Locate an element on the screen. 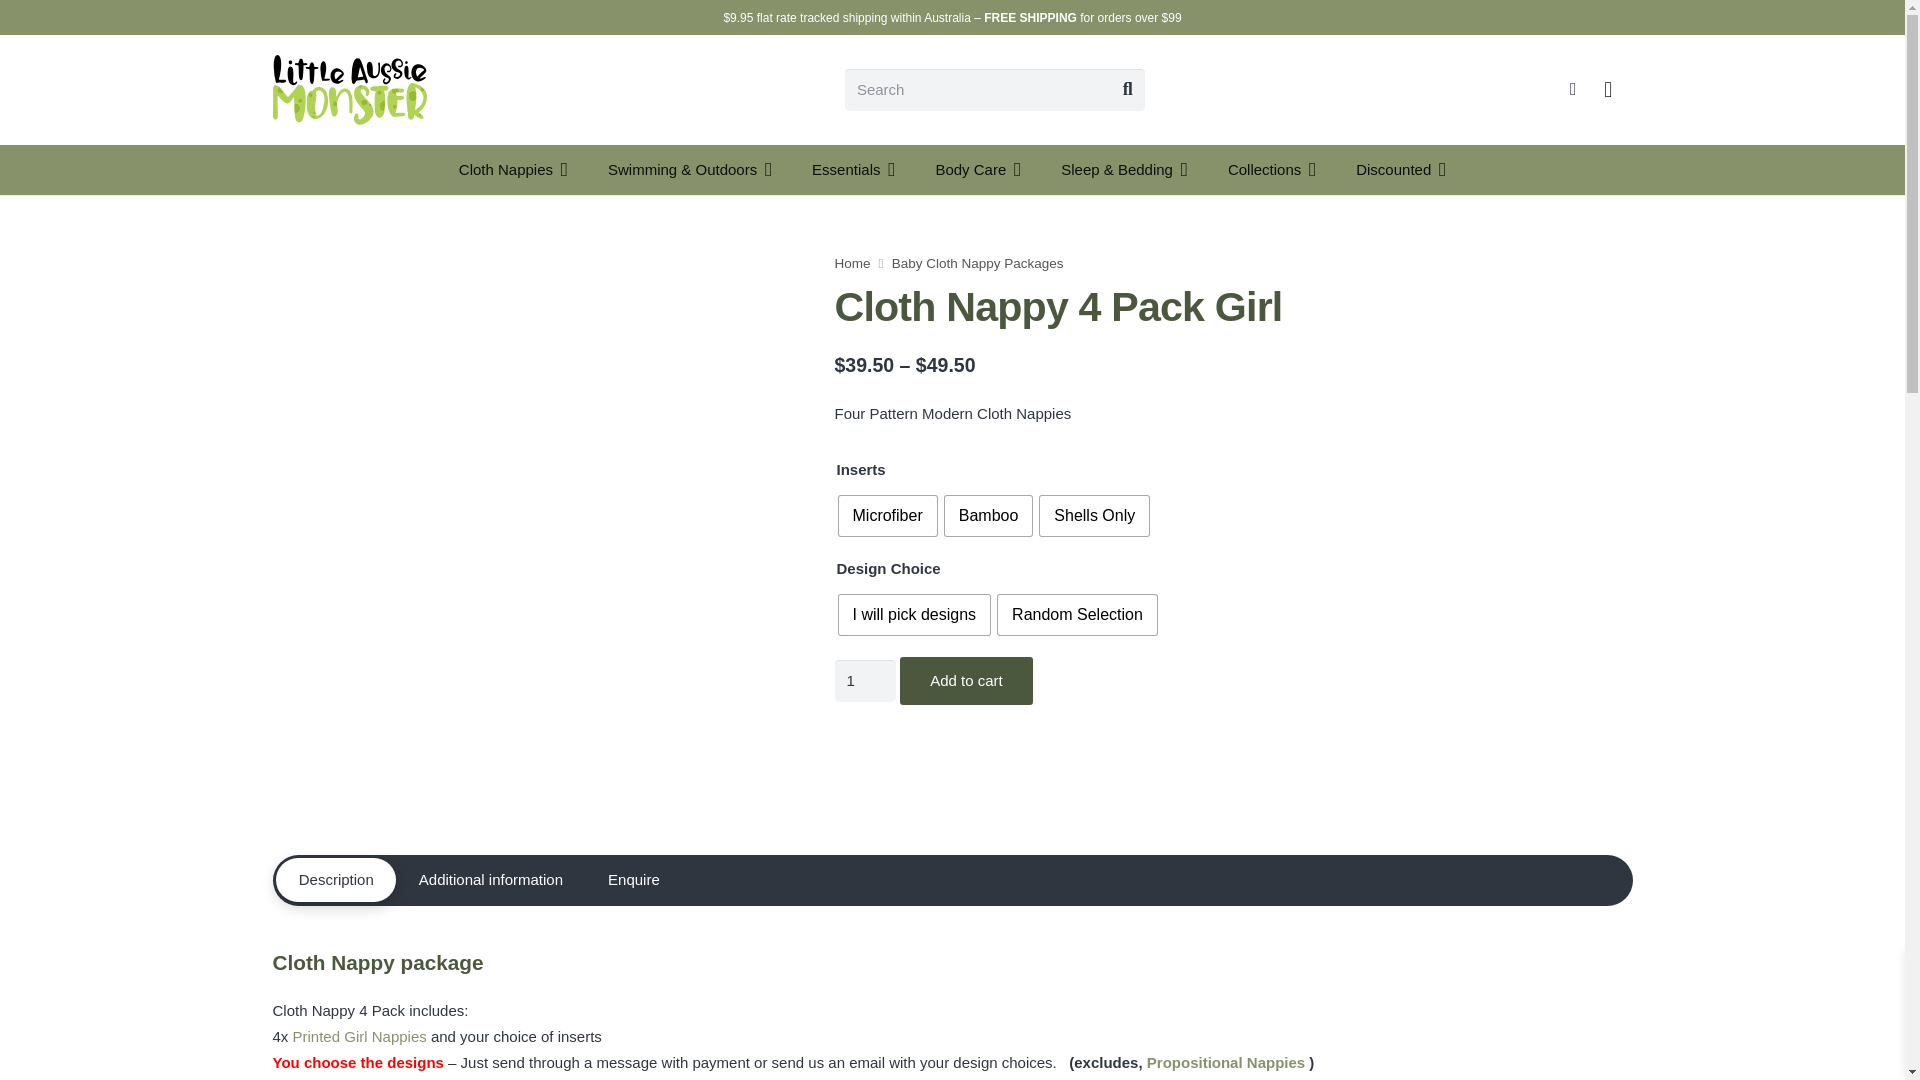 The width and height of the screenshot is (1920, 1080). Body Care is located at coordinates (978, 170).